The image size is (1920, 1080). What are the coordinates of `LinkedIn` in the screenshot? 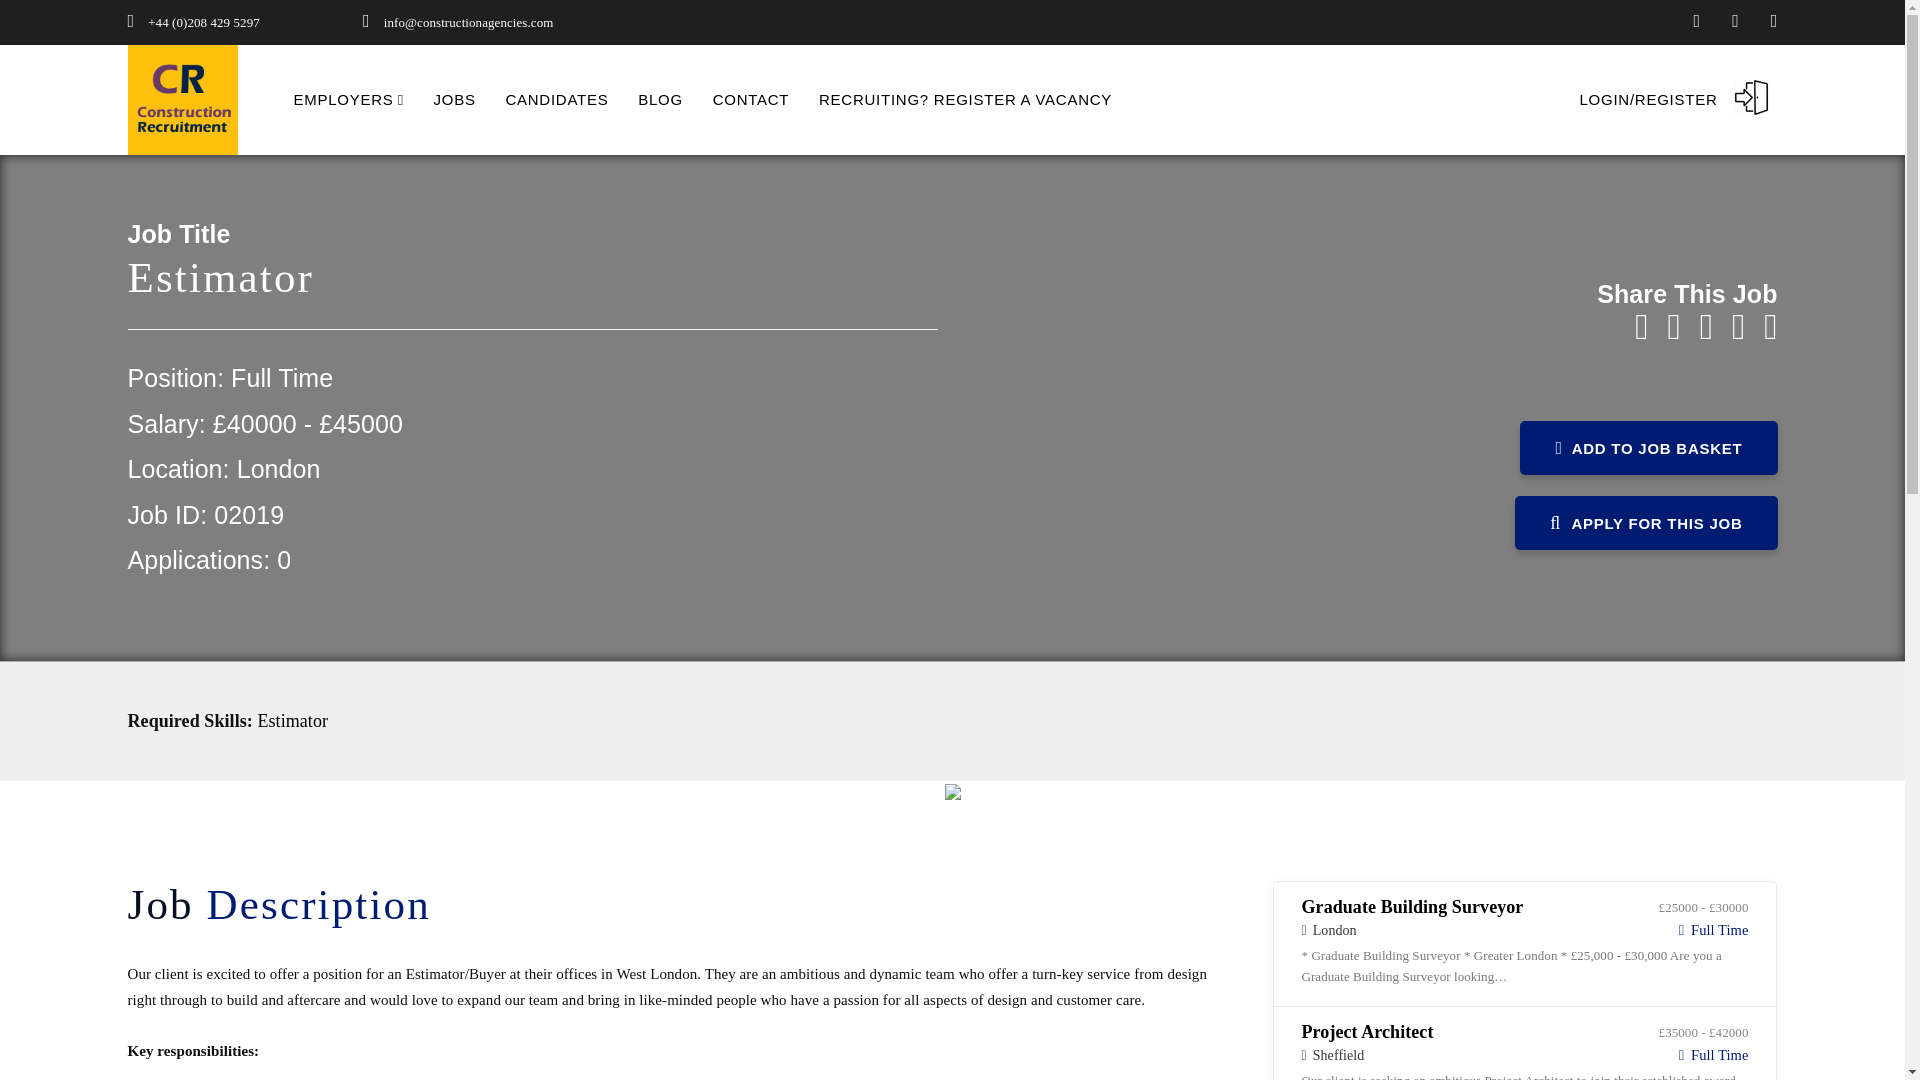 It's located at (1673, 326).